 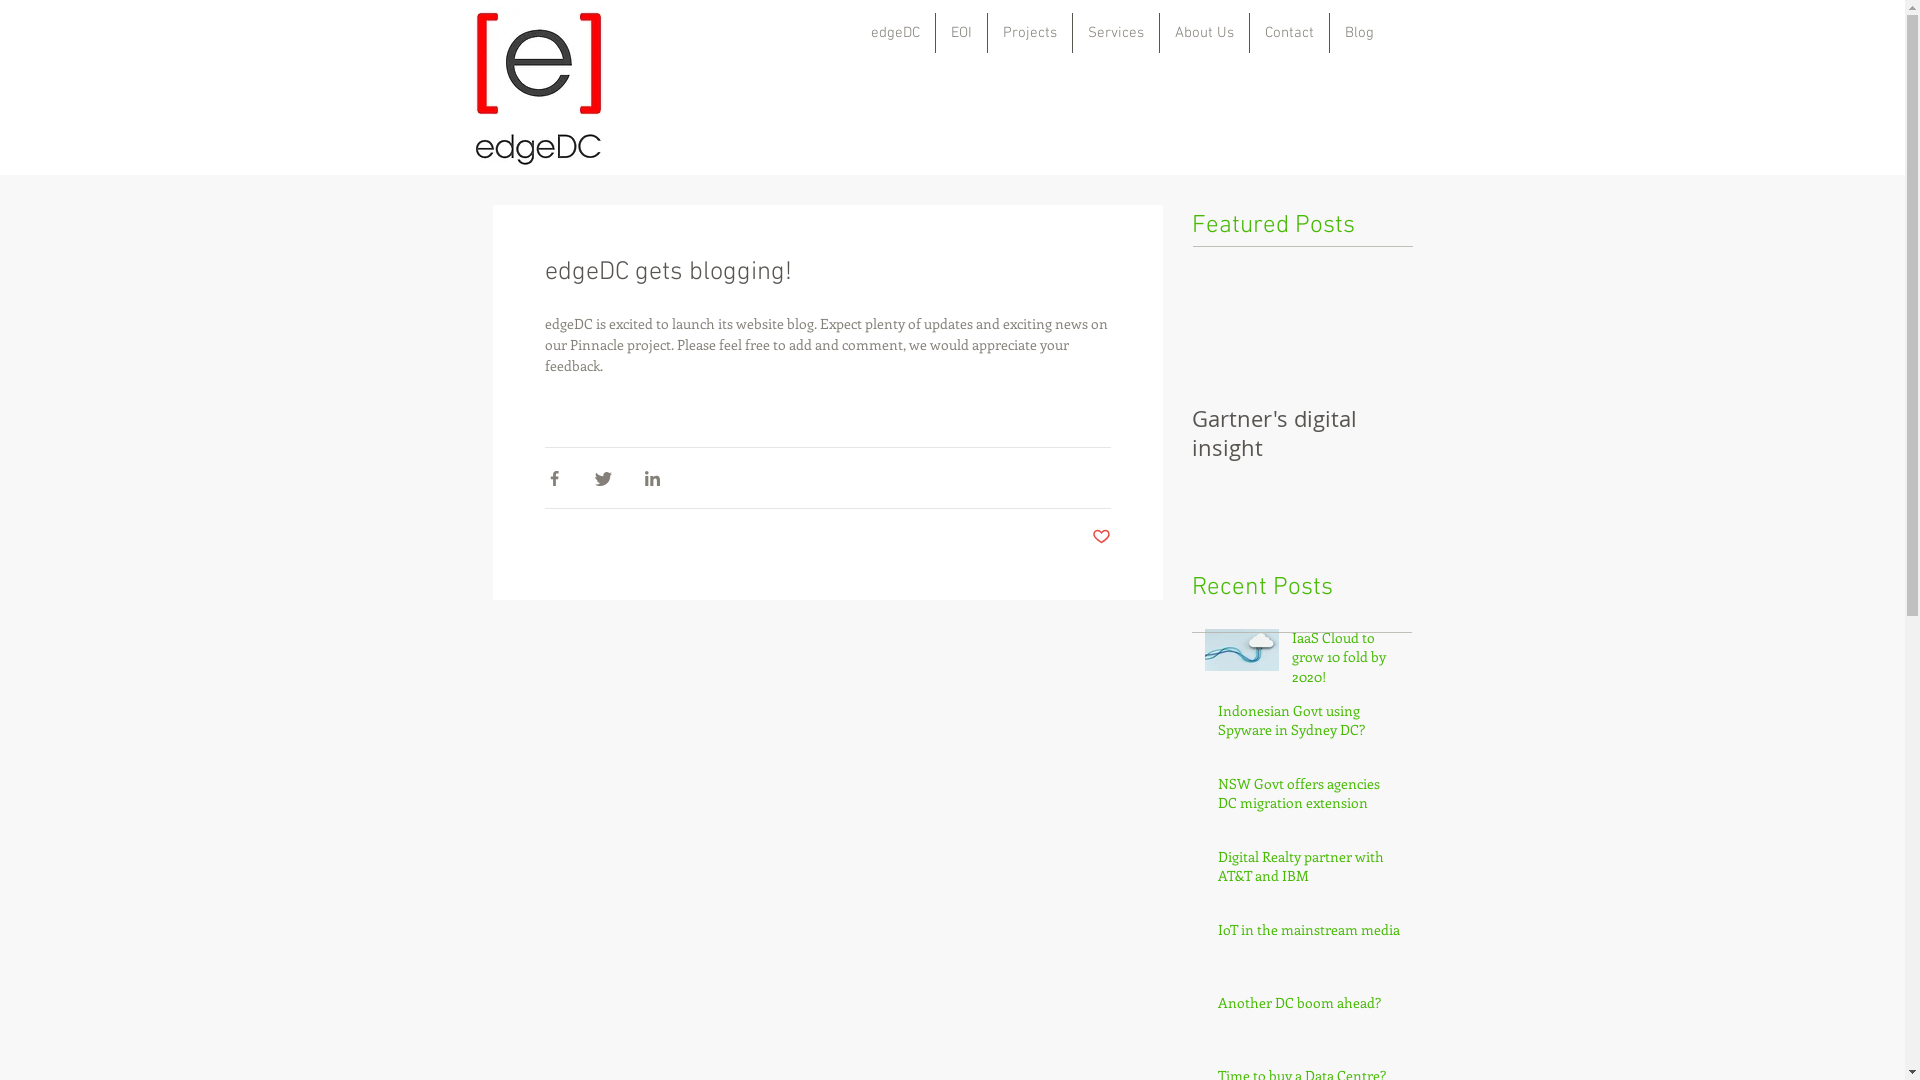 What do you see at coordinates (962, 33) in the screenshot?
I see `EOI` at bounding box center [962, 33].